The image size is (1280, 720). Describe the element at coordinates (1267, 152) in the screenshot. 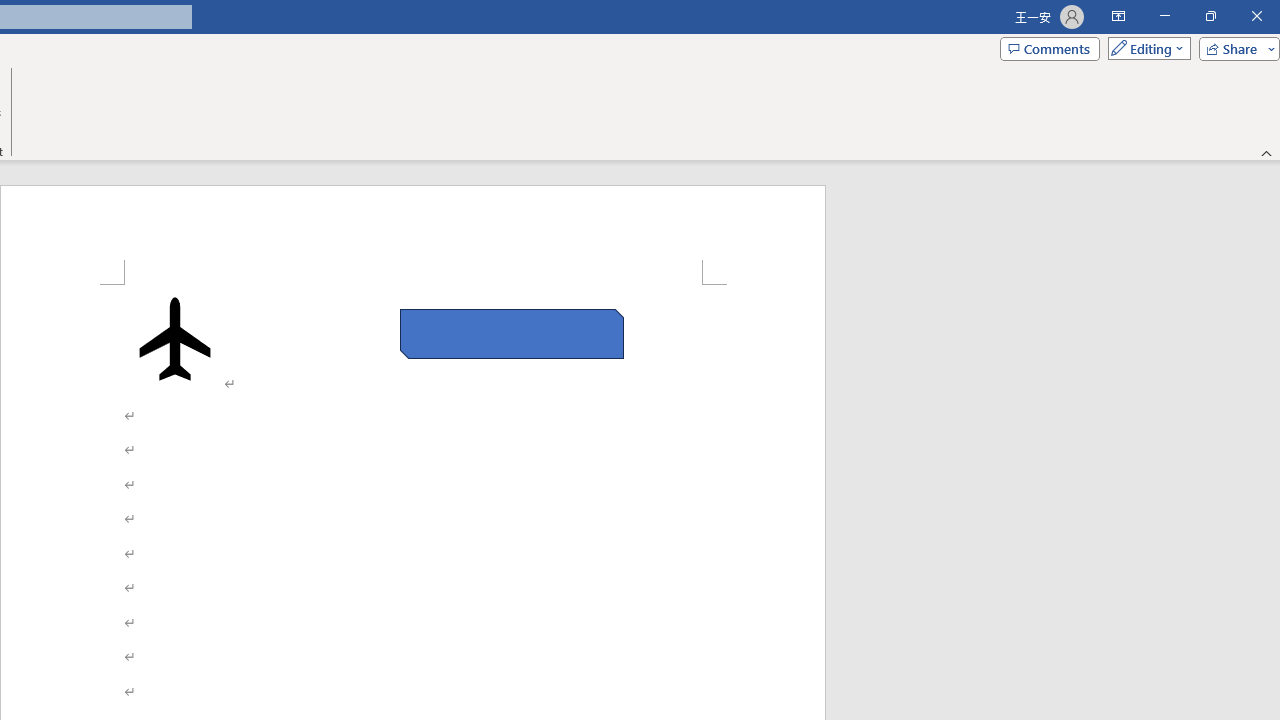

I see `Collapse the Ribbon` at that location.